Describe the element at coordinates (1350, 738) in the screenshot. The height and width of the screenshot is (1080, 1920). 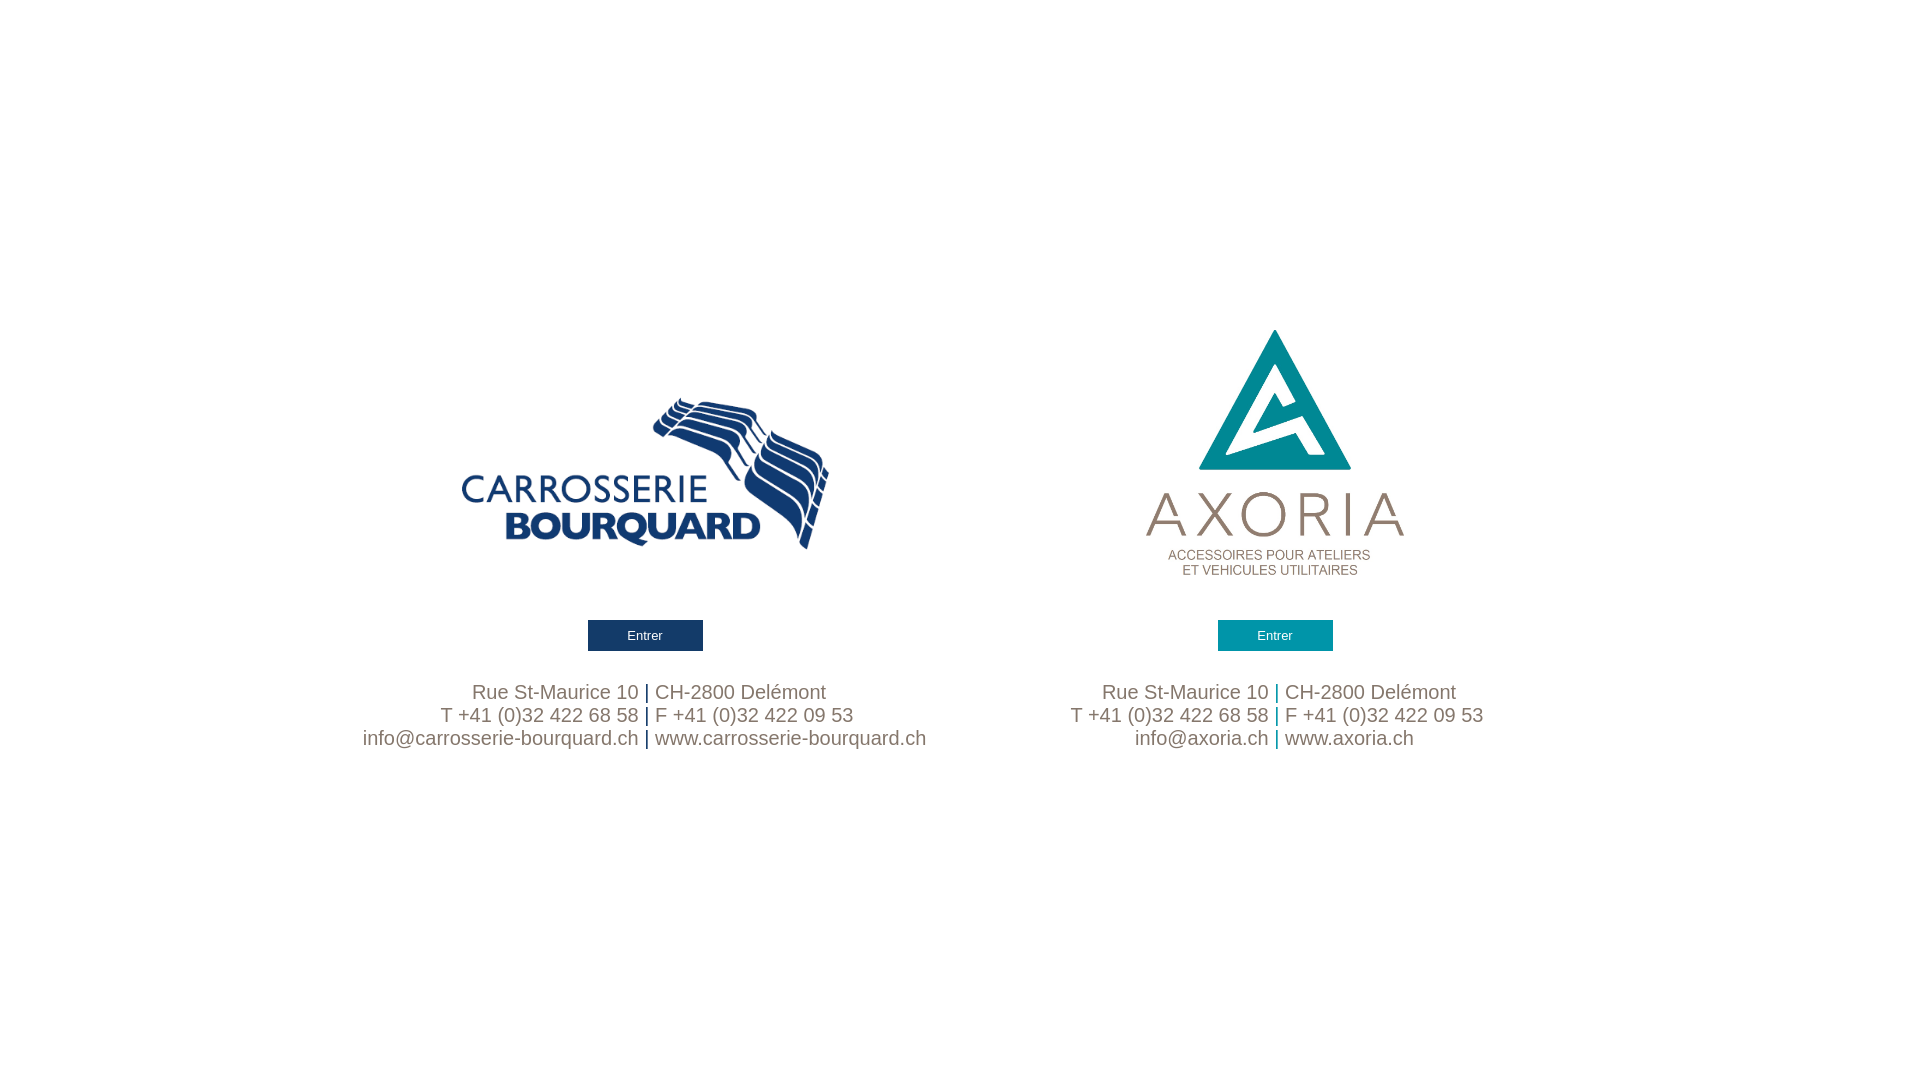
I see `www.axoria.ch` at that location.